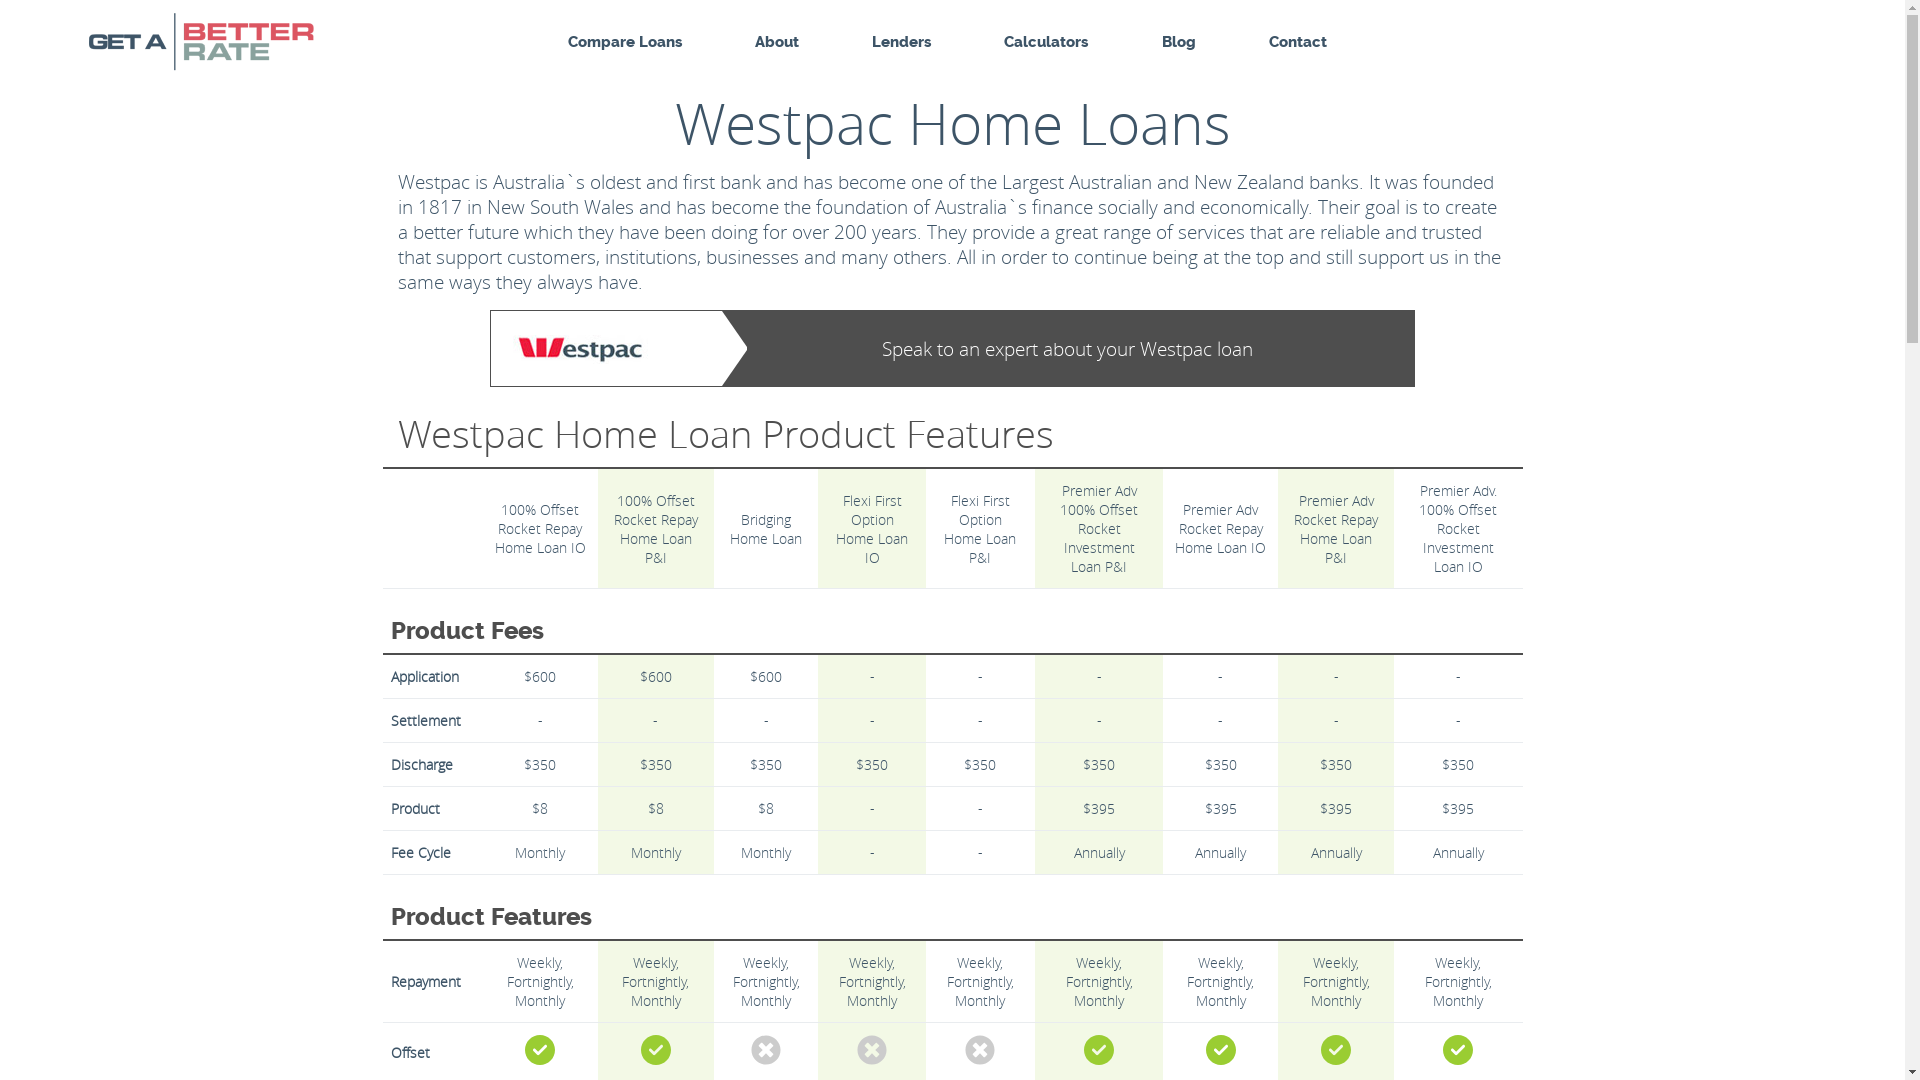 The width and height of the screenshot is (1920, 1080). What do you see at coordinates (238, 42) in the screenshot?
I see `Get a Better Rate on your Home Loan` at bounding box center [238, 42].